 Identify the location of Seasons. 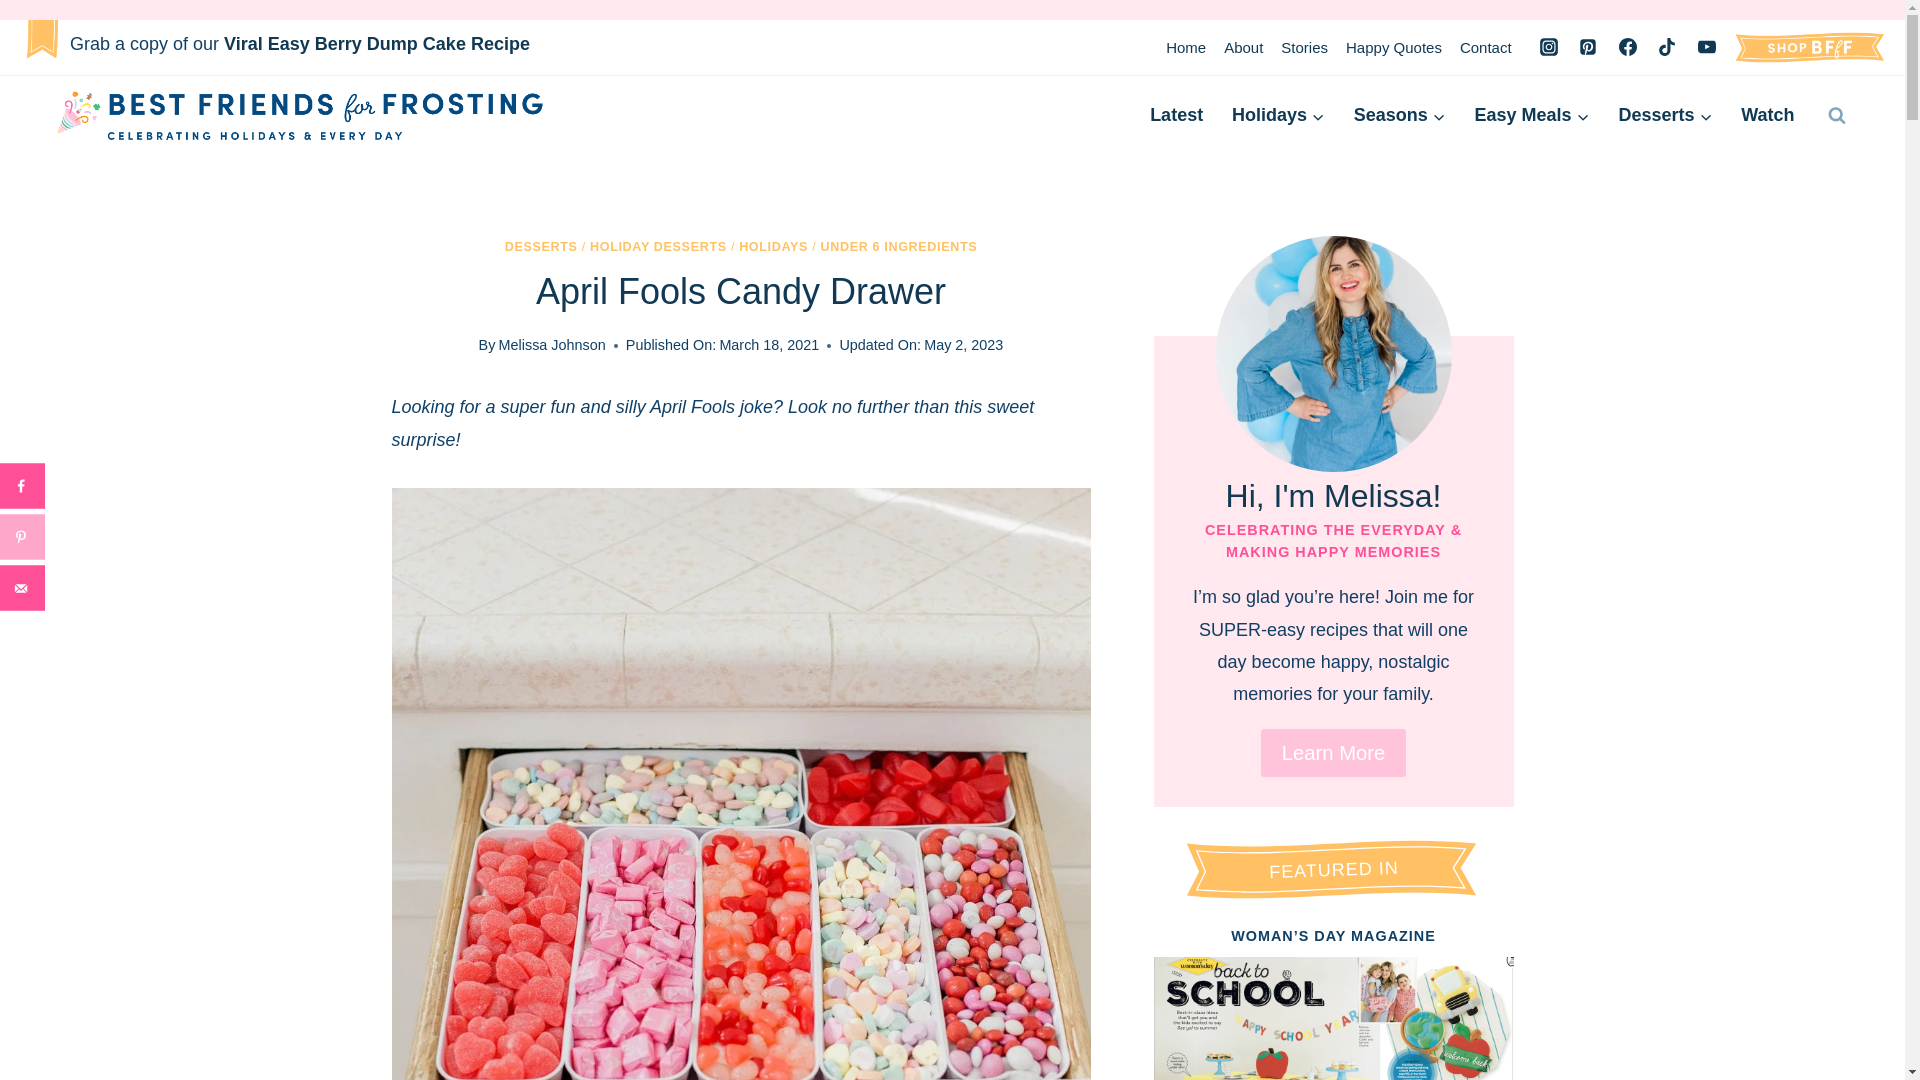
(1398, 115).